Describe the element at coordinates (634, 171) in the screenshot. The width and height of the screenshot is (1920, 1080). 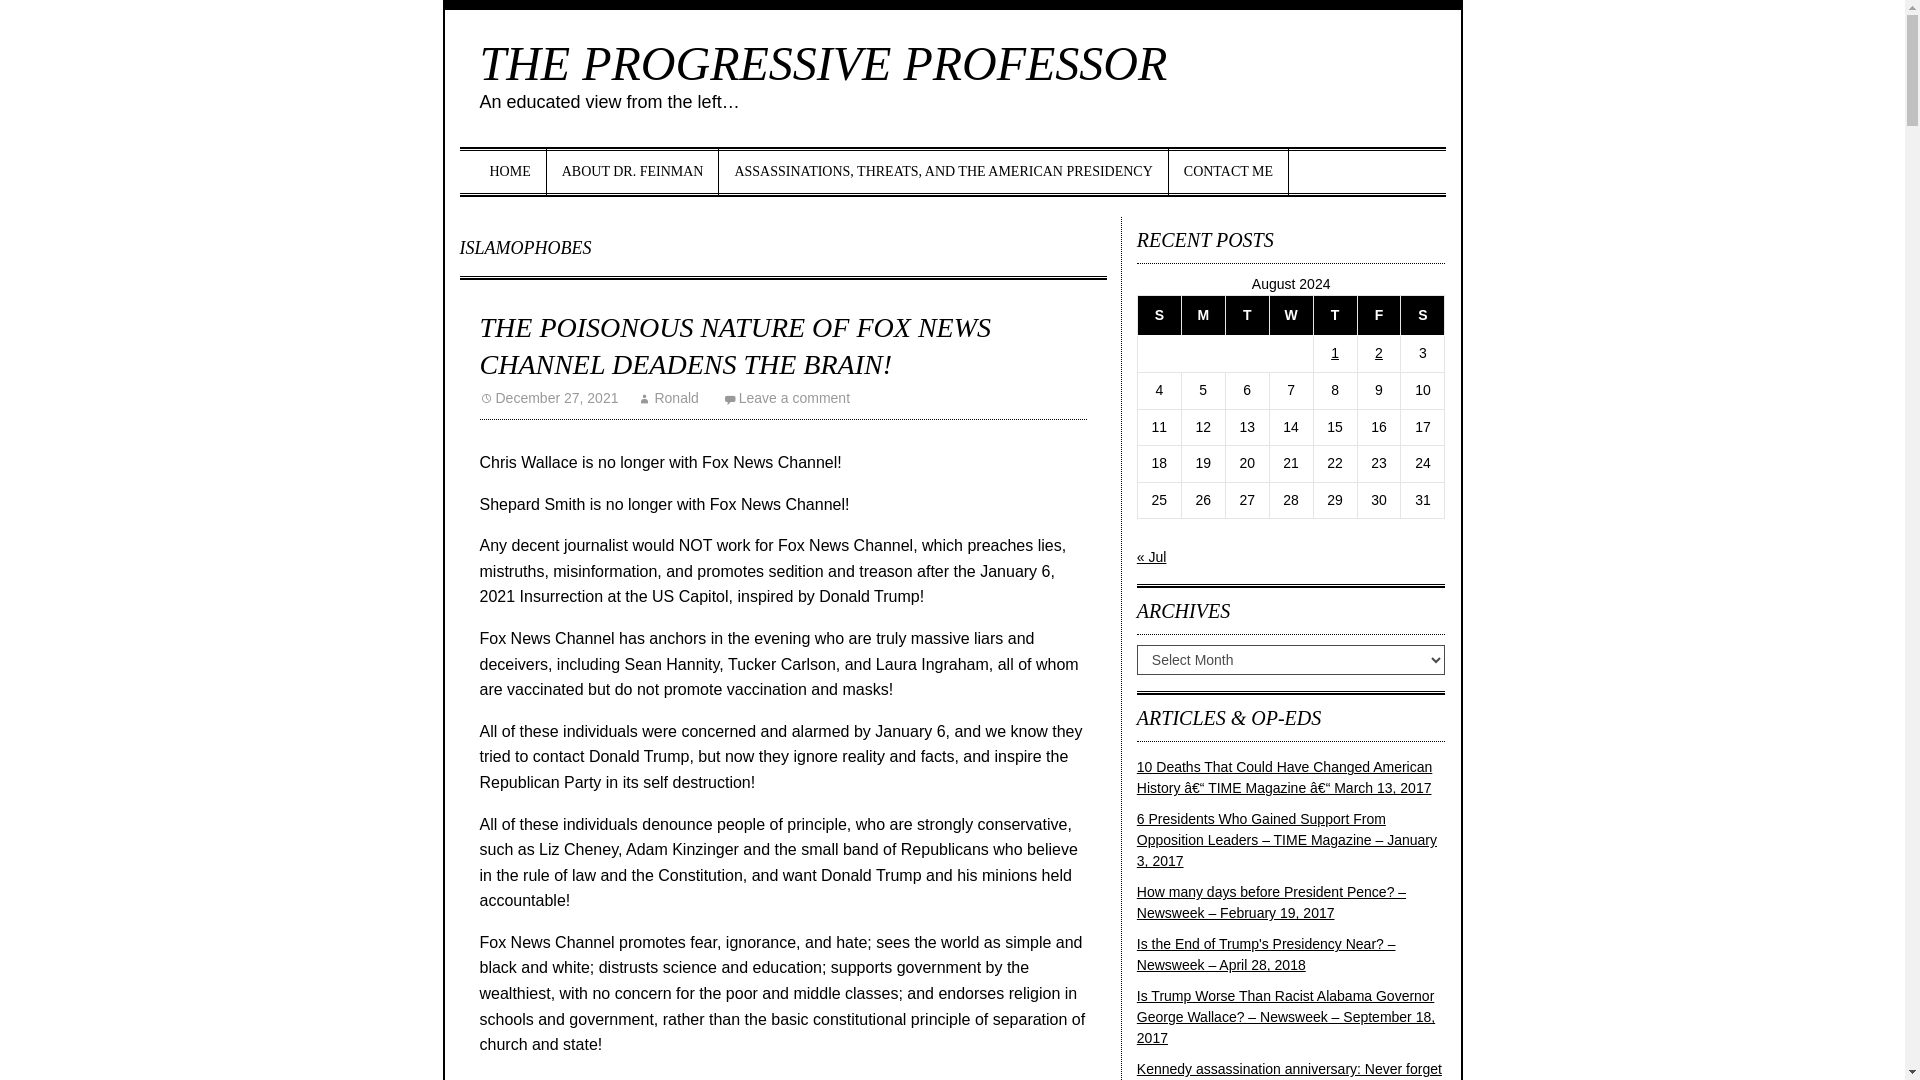
I see `About Dr. Feinman` at that location.